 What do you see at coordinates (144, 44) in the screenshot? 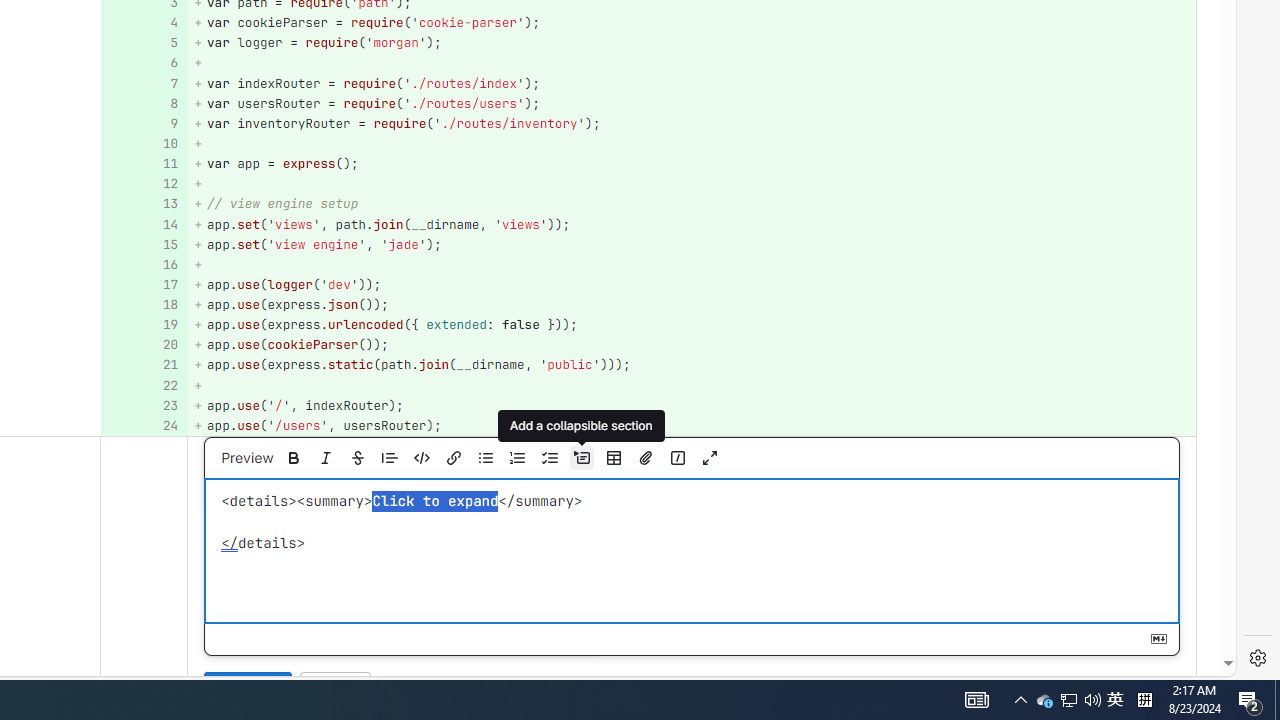
I see `Add a comment to this line 5` at bounding box center [144, 44].